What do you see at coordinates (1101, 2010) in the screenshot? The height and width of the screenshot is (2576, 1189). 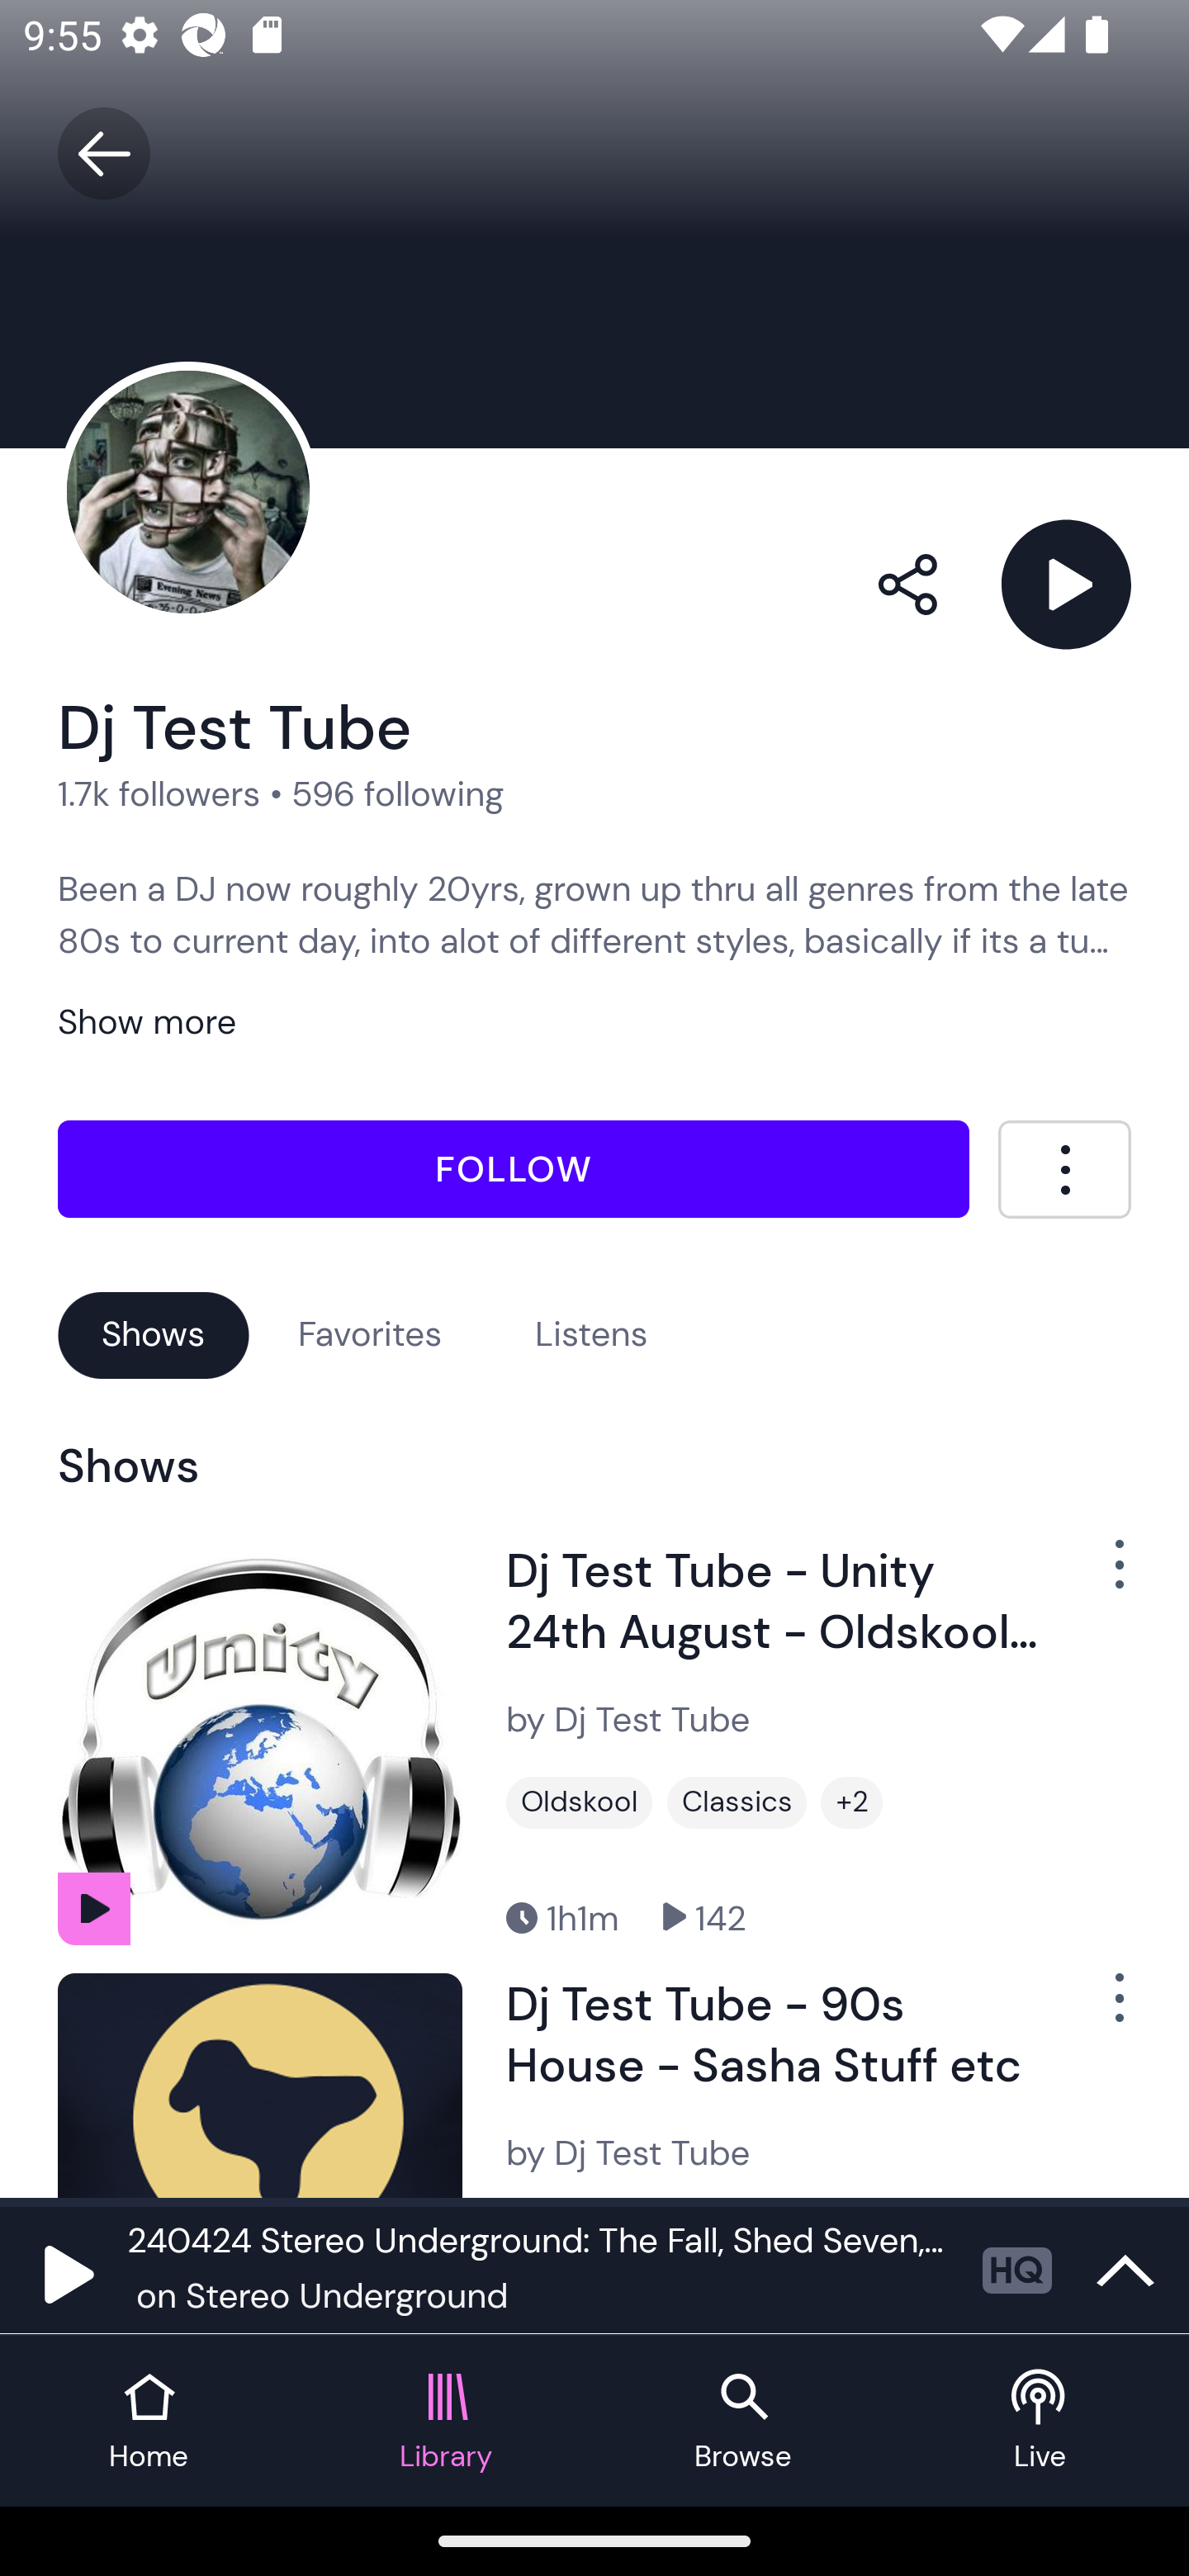 I see `Show Options Menu Button` at bounding box center [1101, 2010].